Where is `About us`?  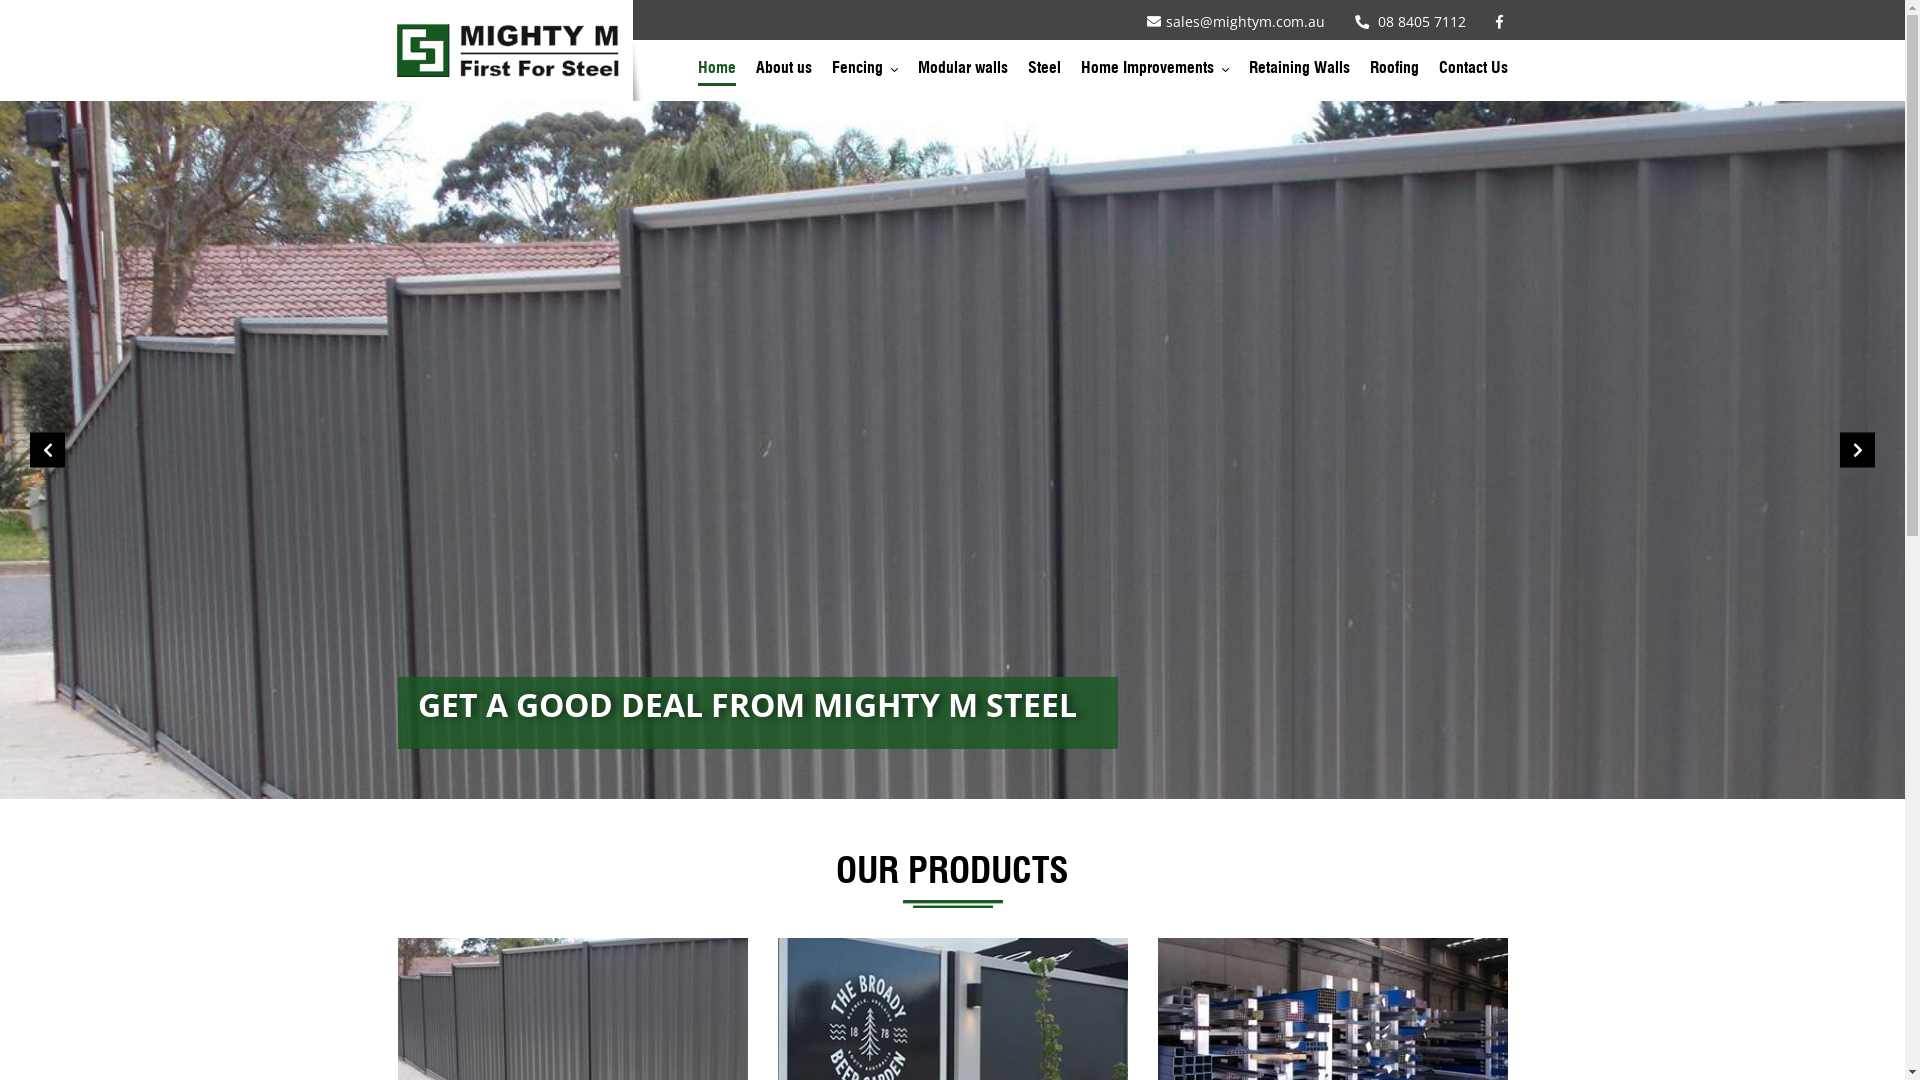
About us is located at coordinates (784, 73).